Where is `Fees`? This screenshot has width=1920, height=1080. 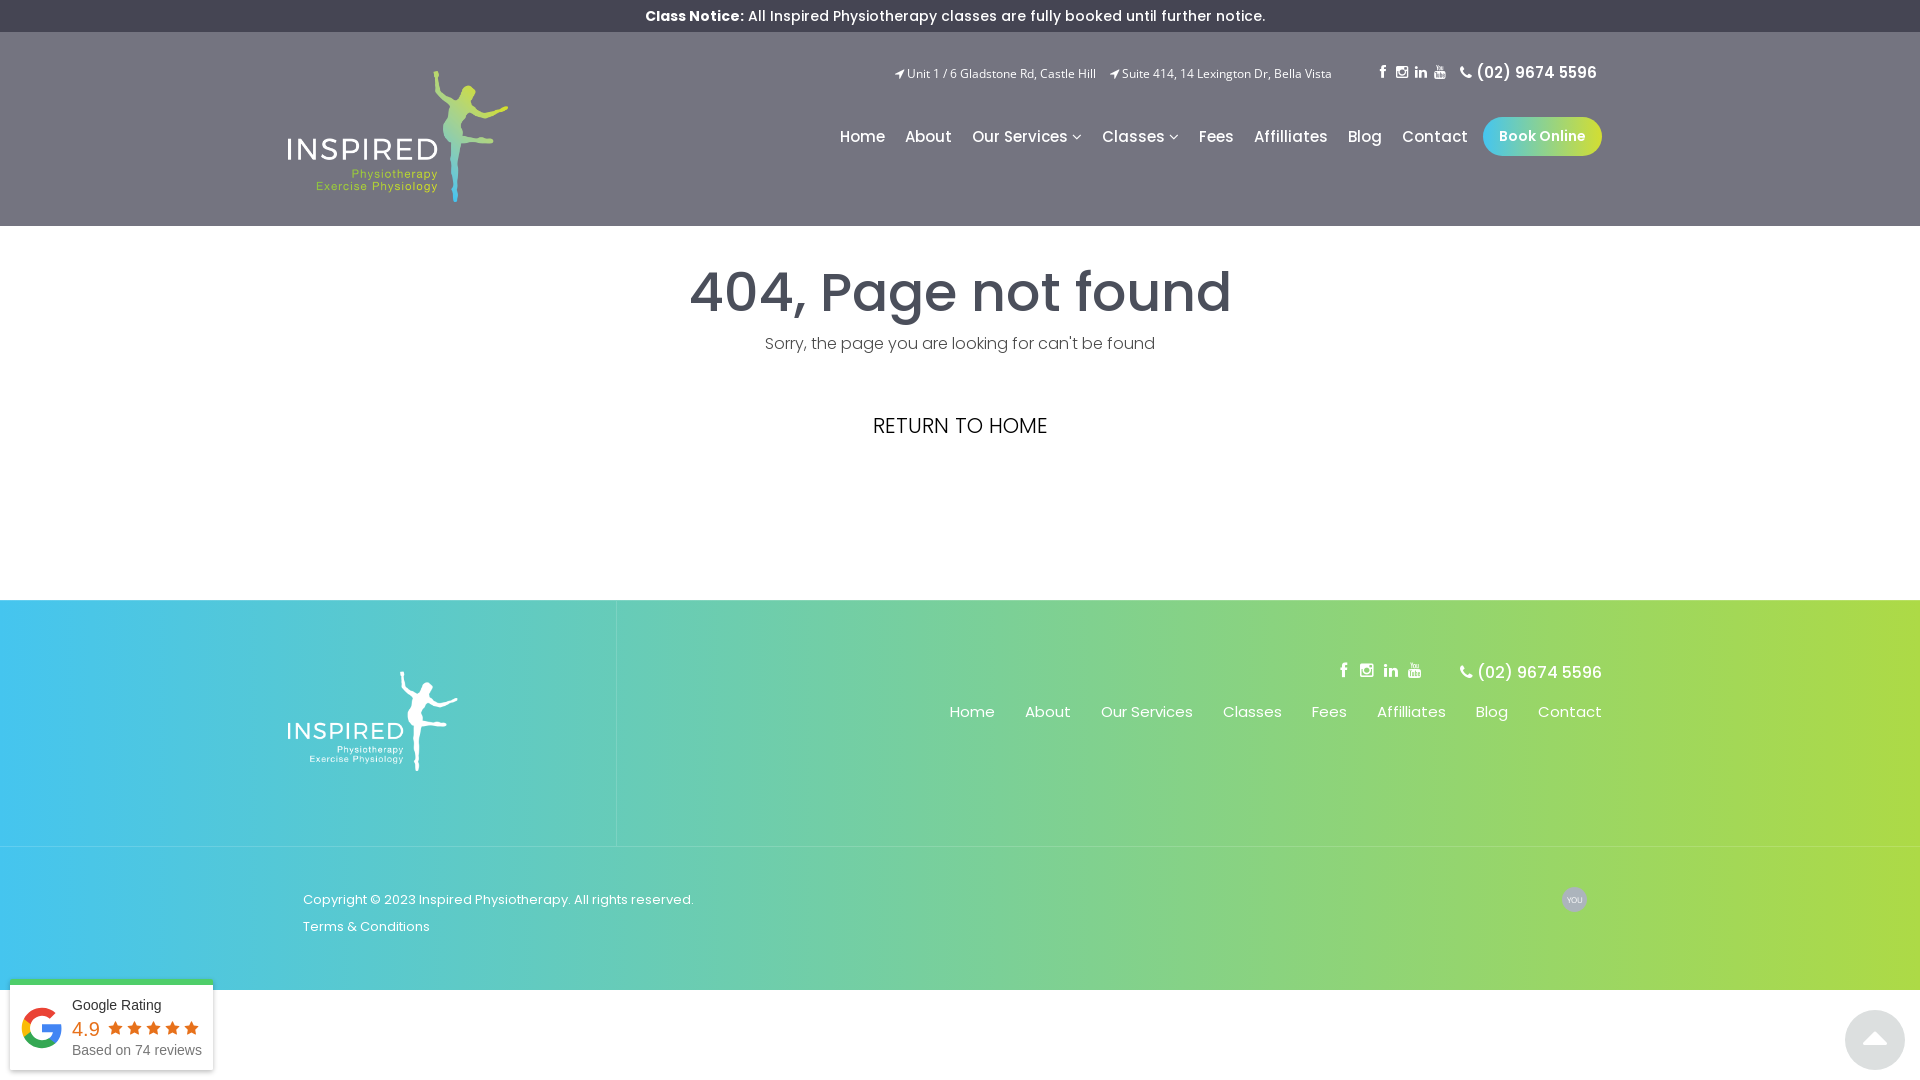 Fees is located at coordinates (1330, 712).